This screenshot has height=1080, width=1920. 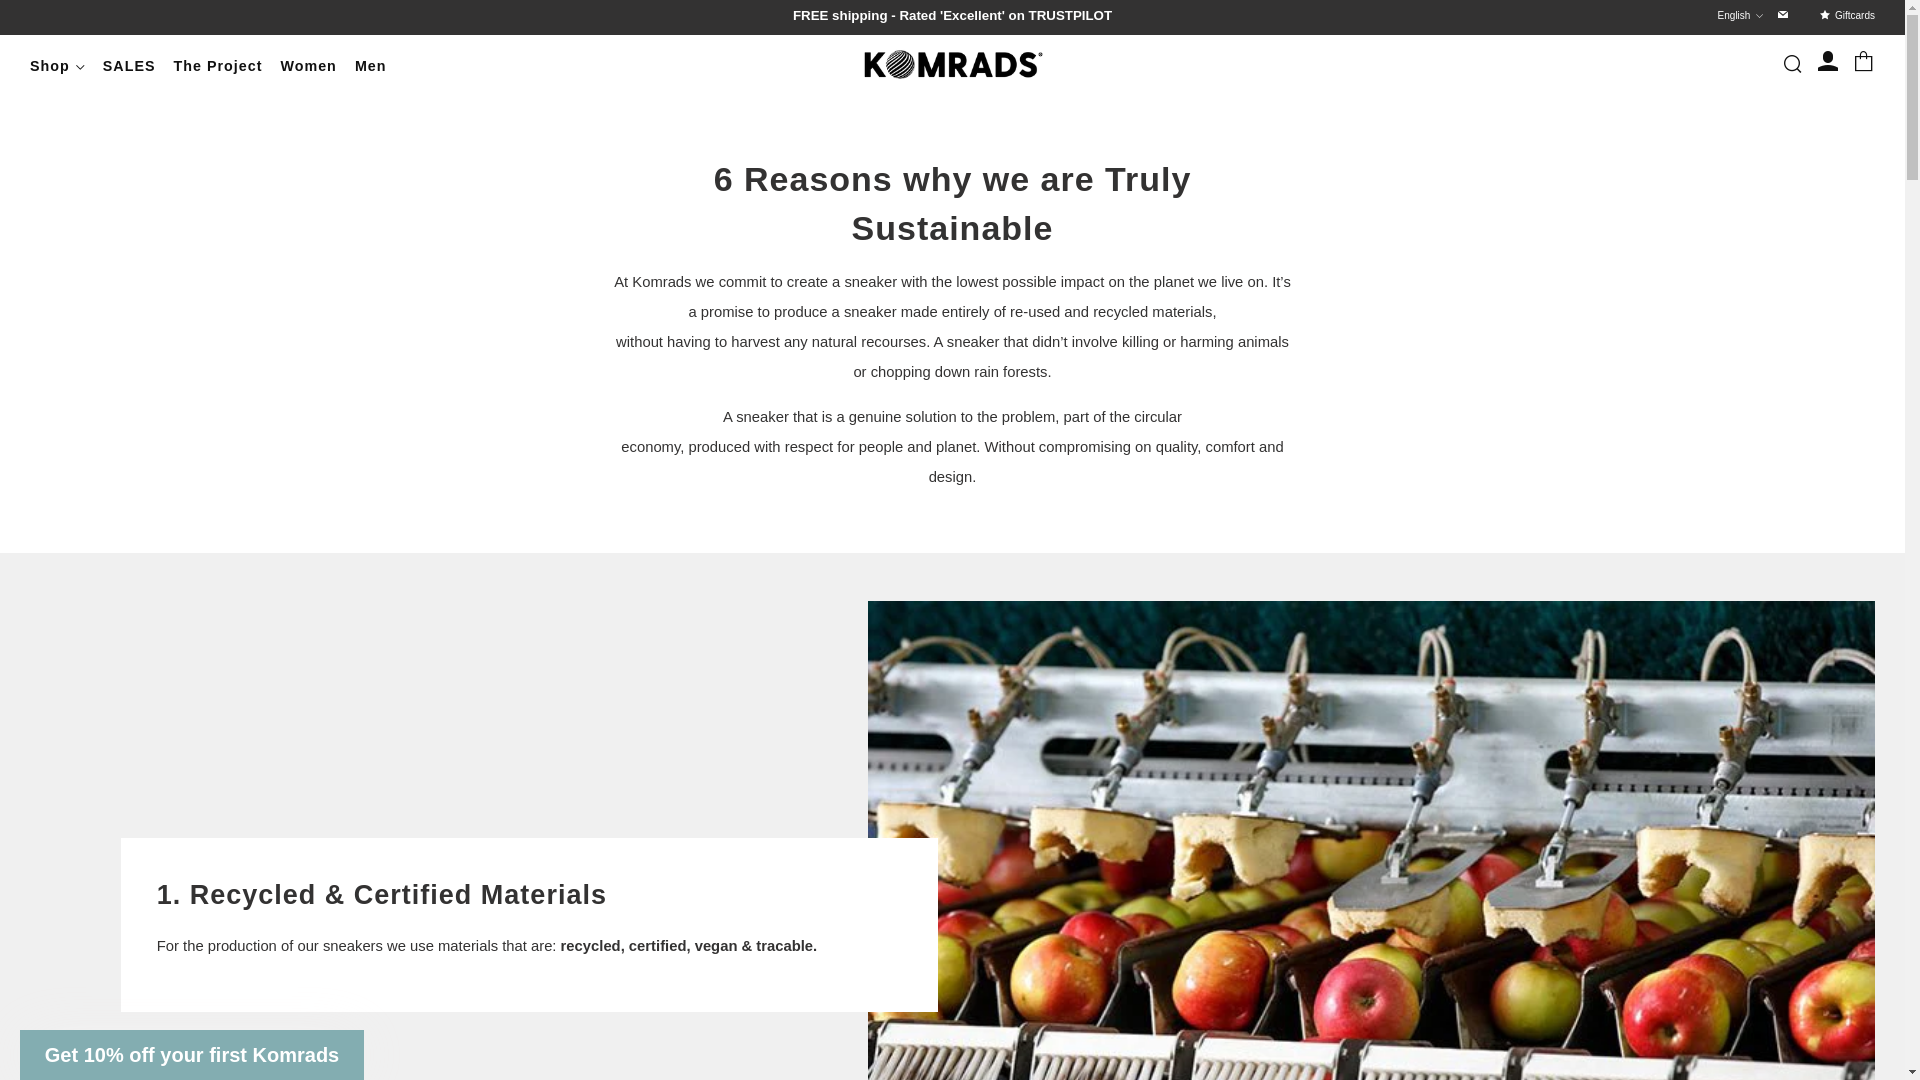 What do you see at coordinates (57, 66) in the screenshot?
I see `Shop` at bounding box center [57, 66].